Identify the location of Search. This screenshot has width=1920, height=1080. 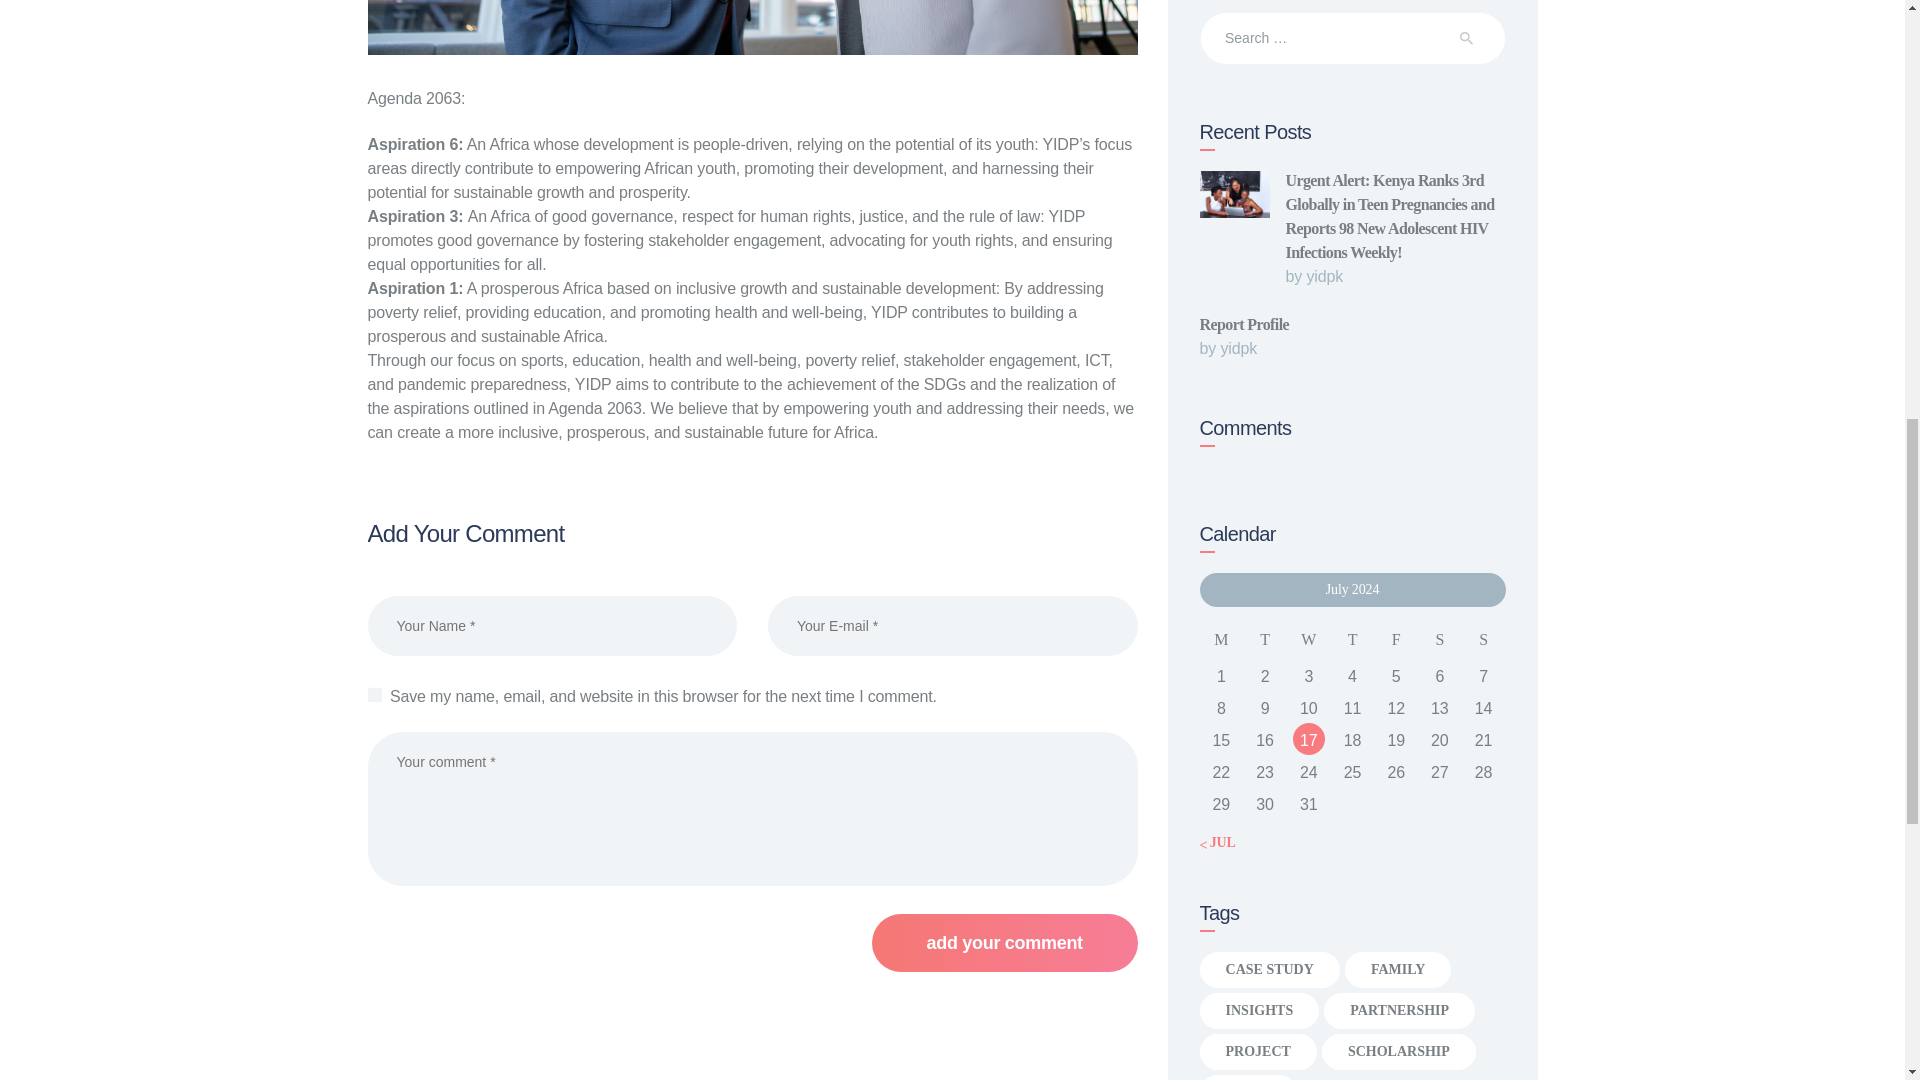
(1478, 38).